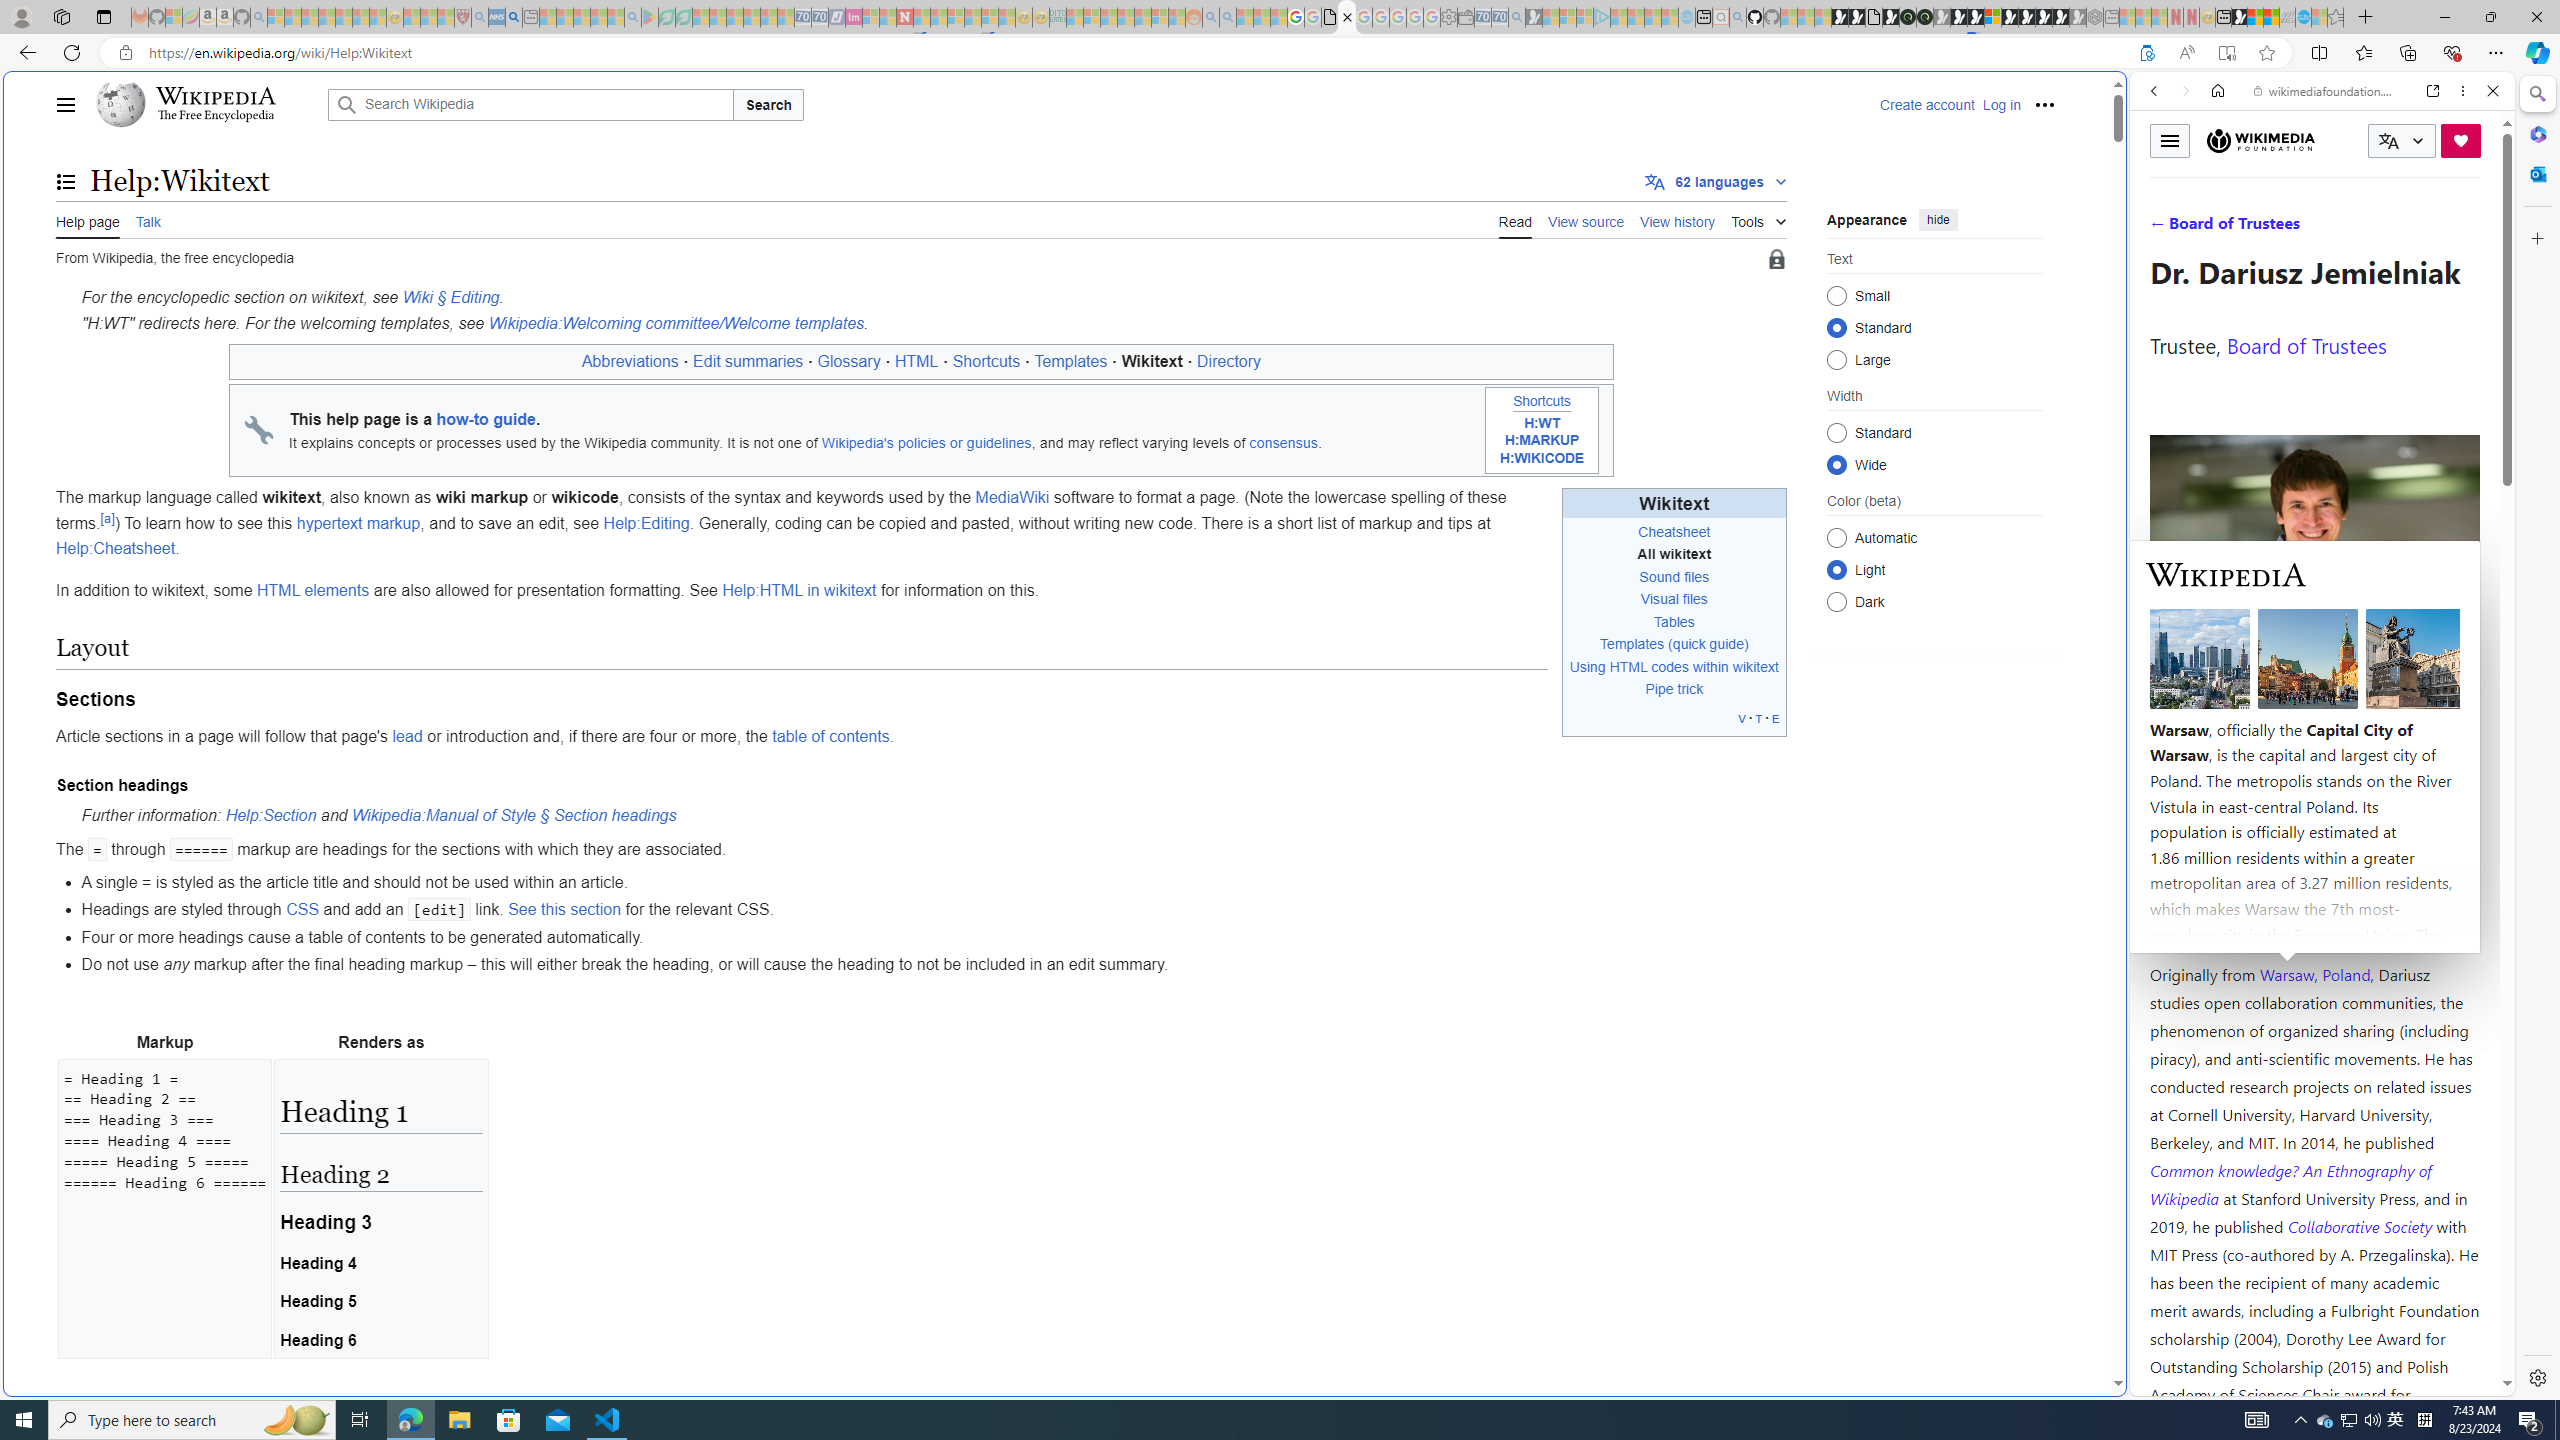  I want to click on Small, so click(1836, 295).